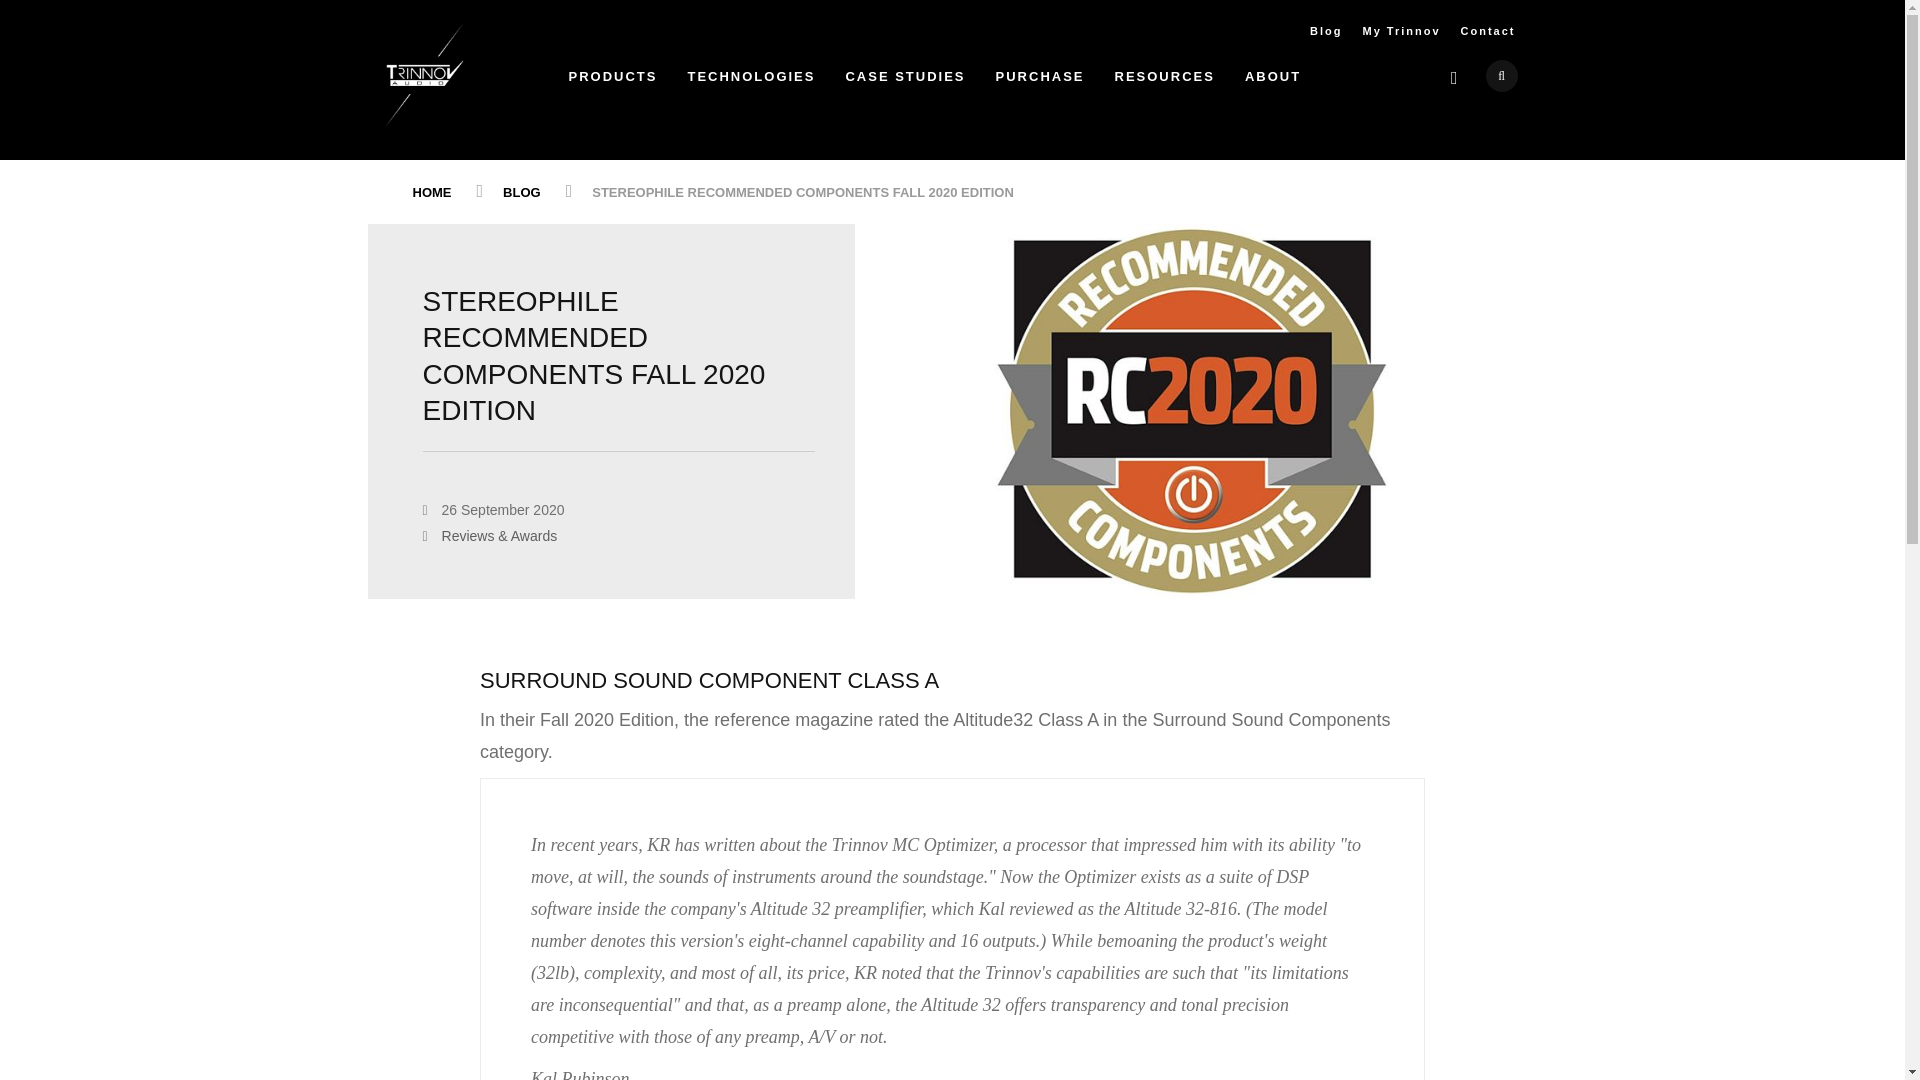 Image resolution: width=1920 pixels, height=1080 pixels. Describe the element at coordinates (612, 82) in the screenshot. I see `Products` at that location.